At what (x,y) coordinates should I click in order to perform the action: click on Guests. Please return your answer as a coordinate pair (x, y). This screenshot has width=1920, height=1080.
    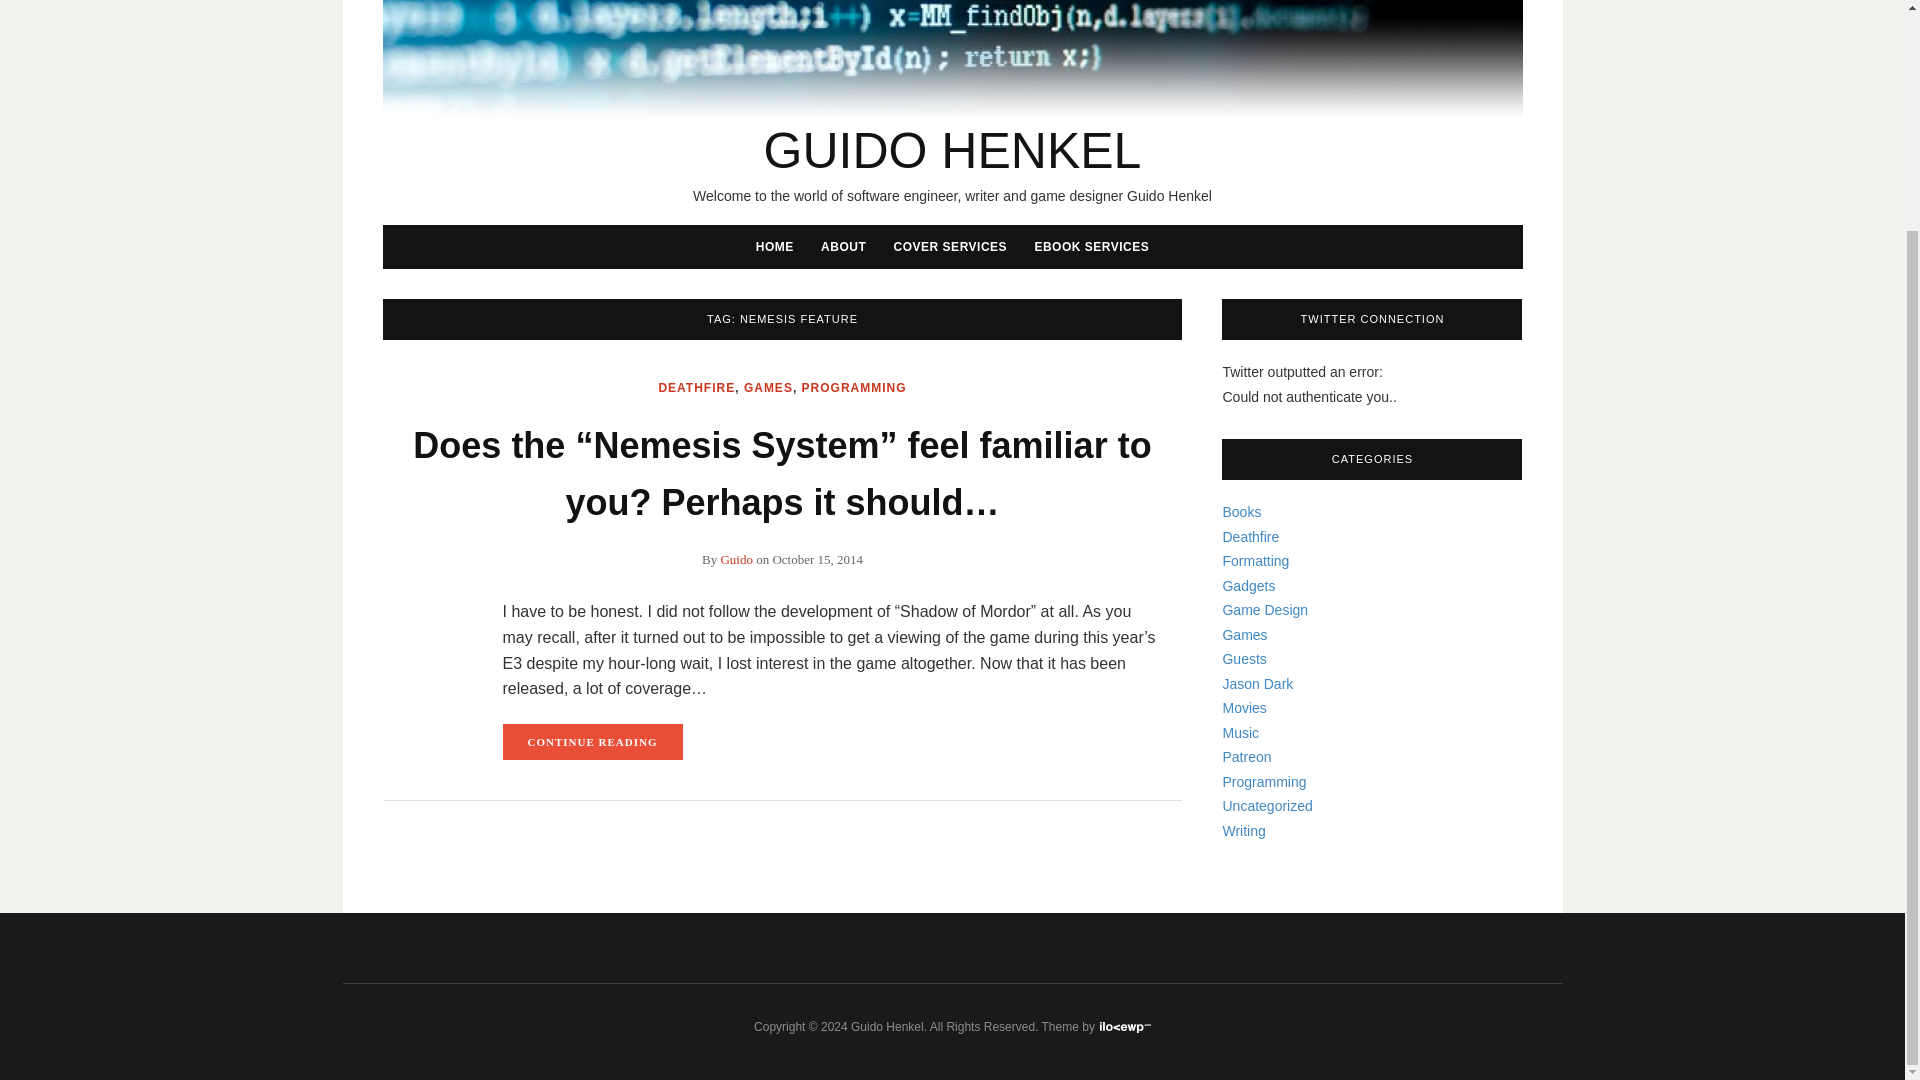
    Looking at the image, I should click on (1243, 659).